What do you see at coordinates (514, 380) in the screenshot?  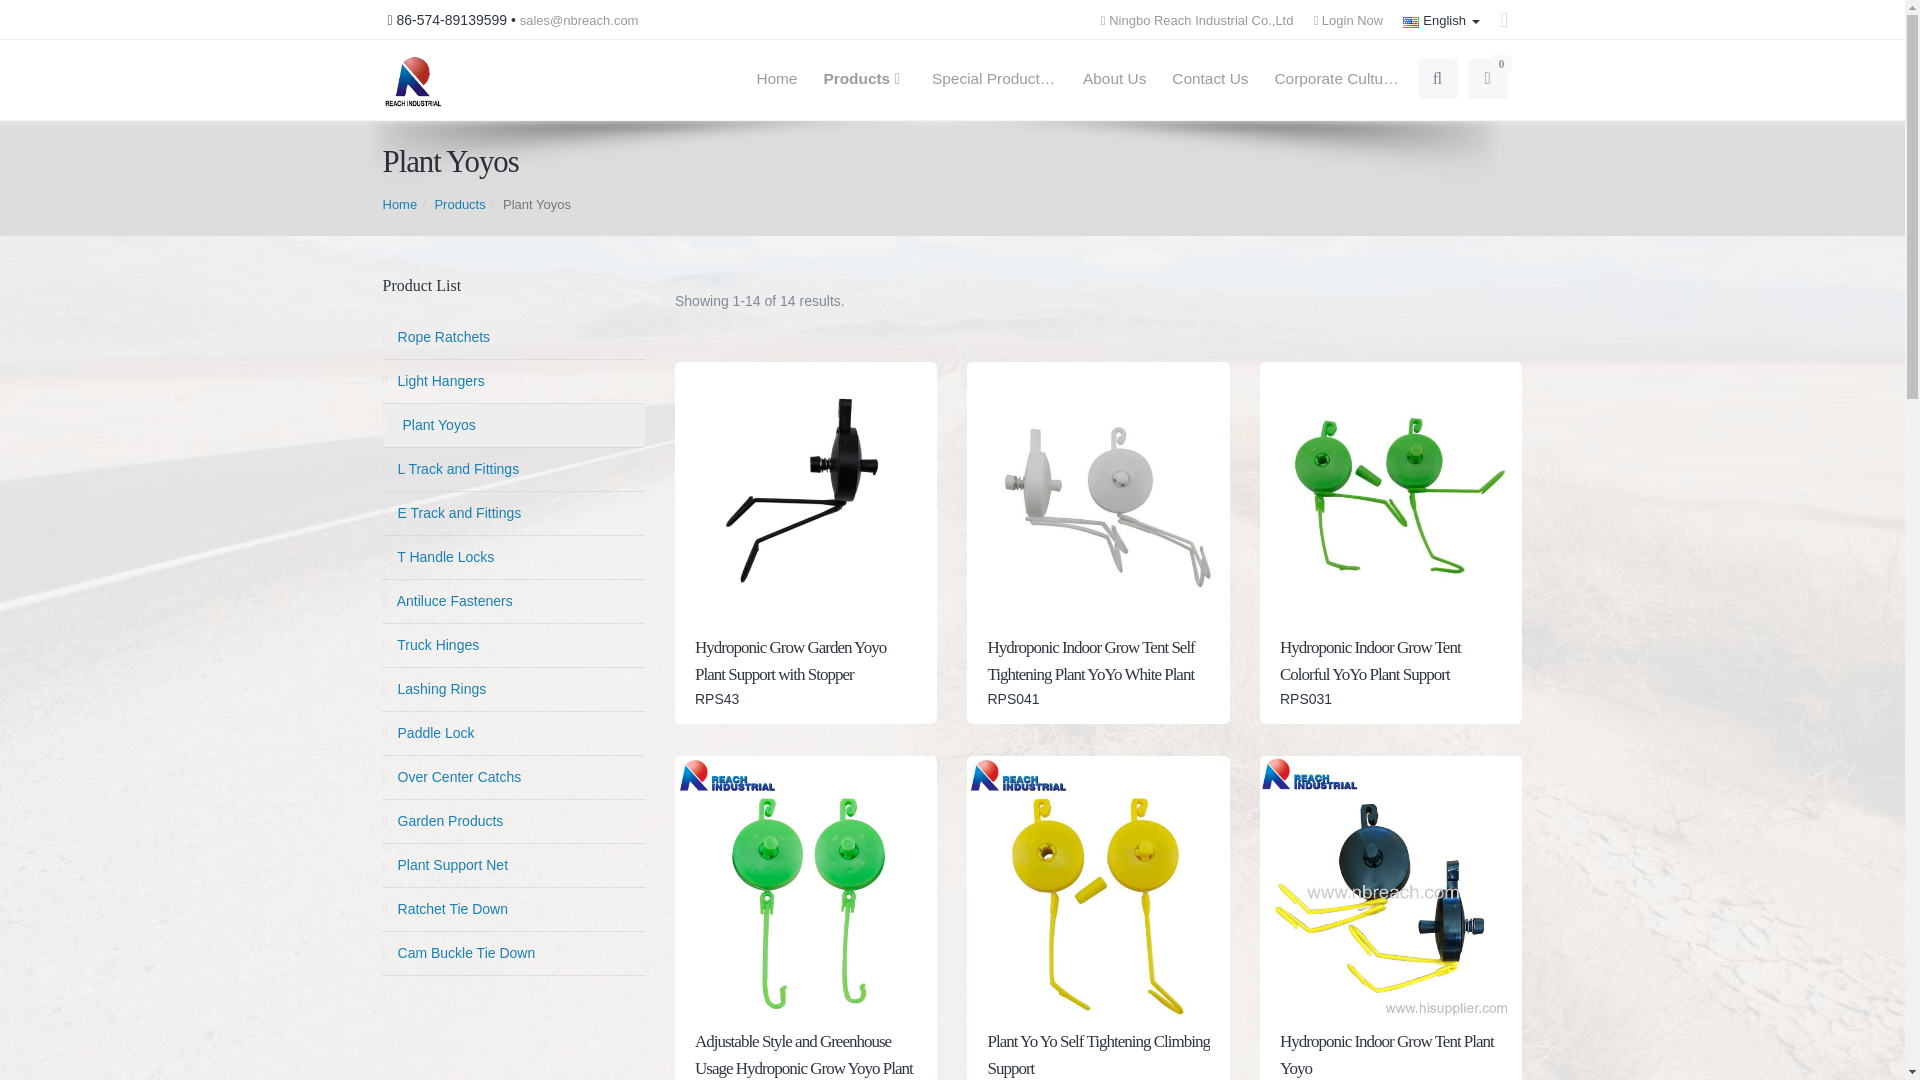 I see `Light Hangers` at bounding box center [514, 380].